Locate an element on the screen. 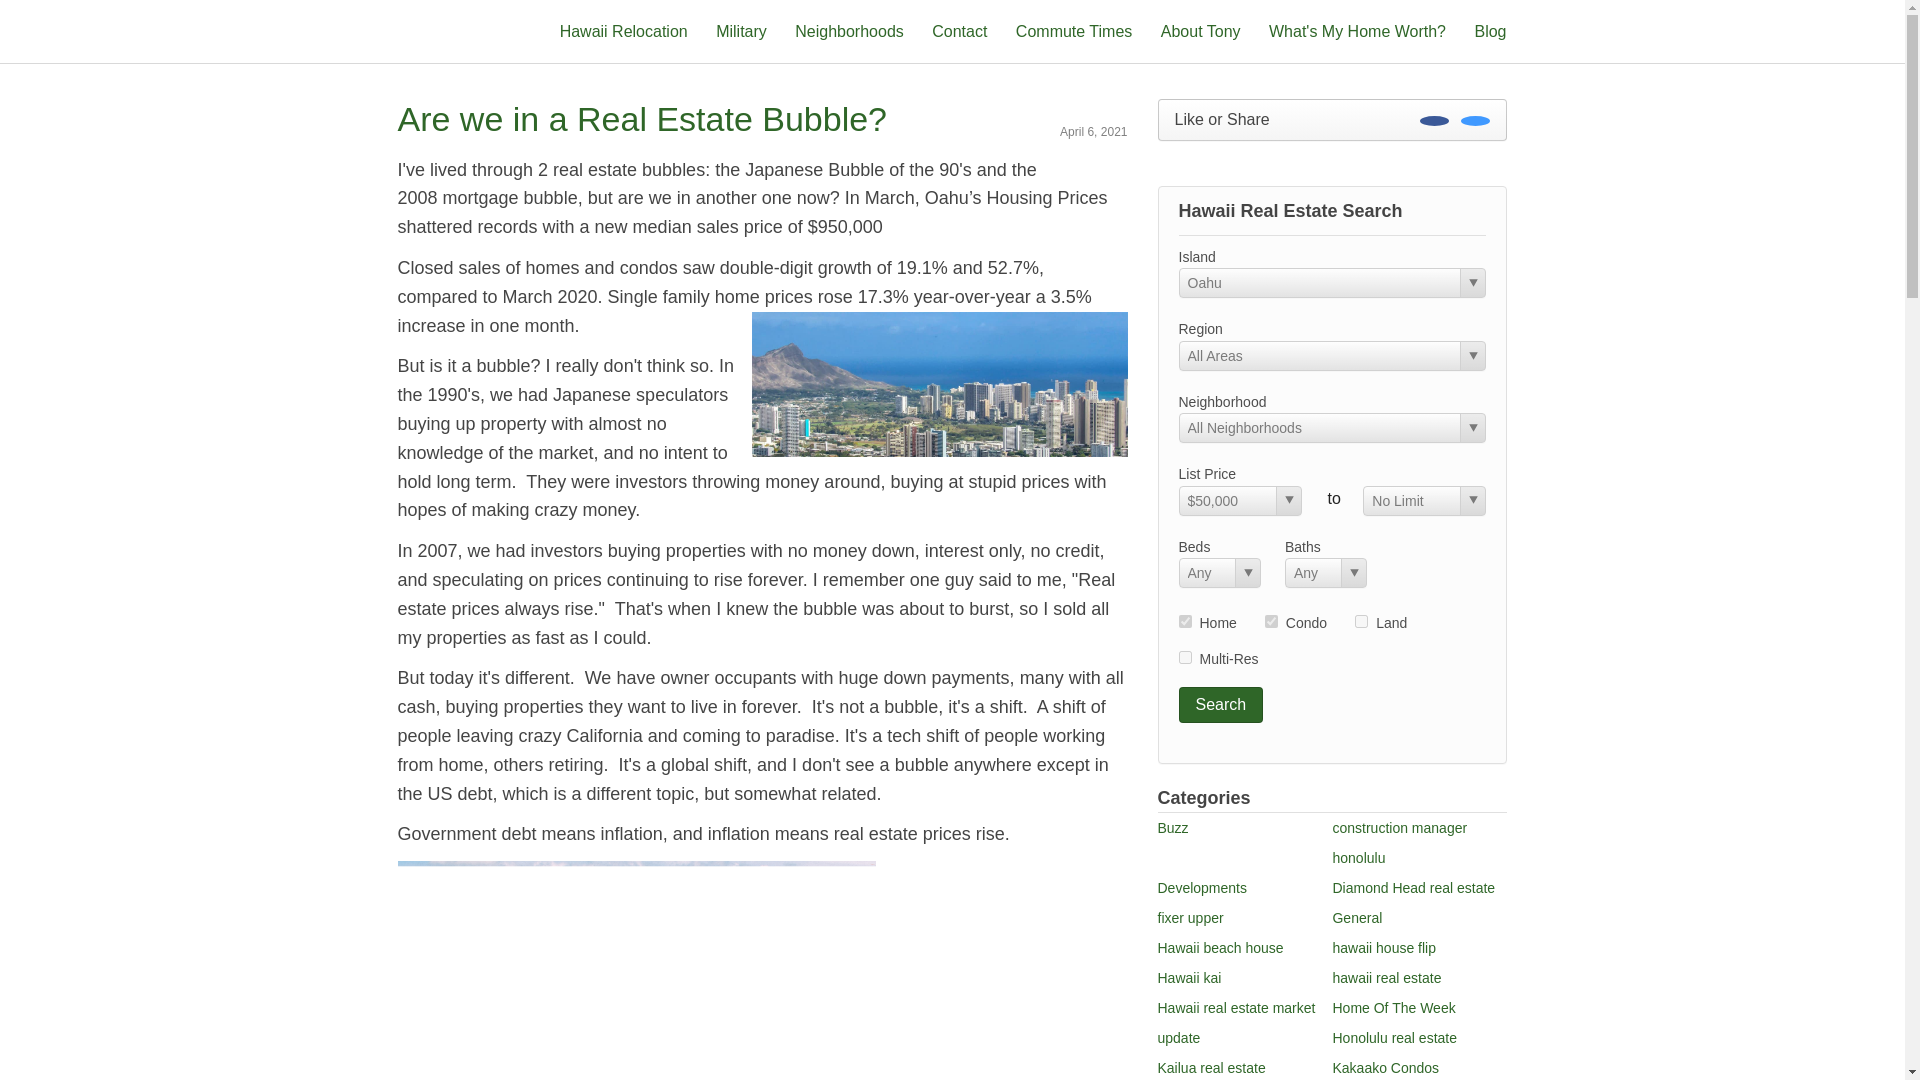 This screenshot has width=1920, height=1080. Honolulu real estate is located at coordinates (1394, 1038).